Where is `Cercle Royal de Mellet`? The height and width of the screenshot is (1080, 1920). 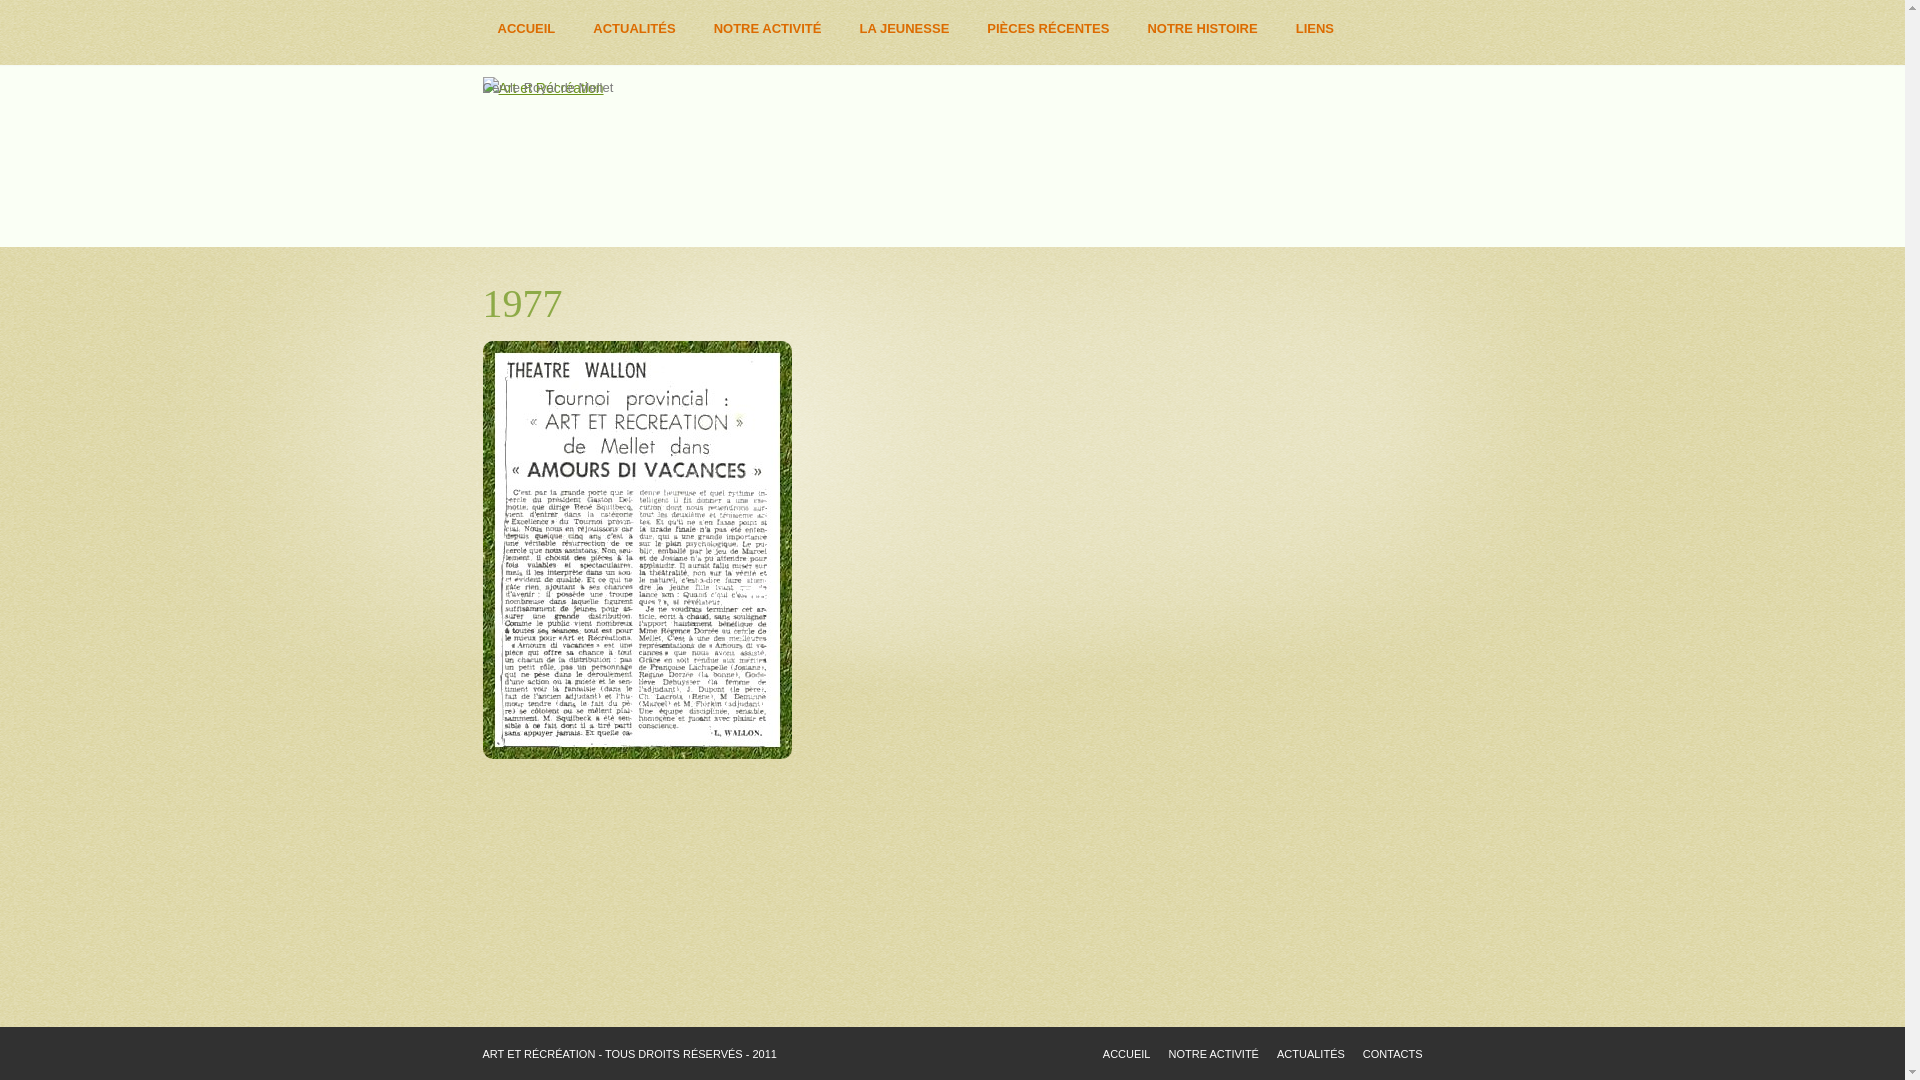
Cercle Royal de Mellet is located at coordinates (542, 88).